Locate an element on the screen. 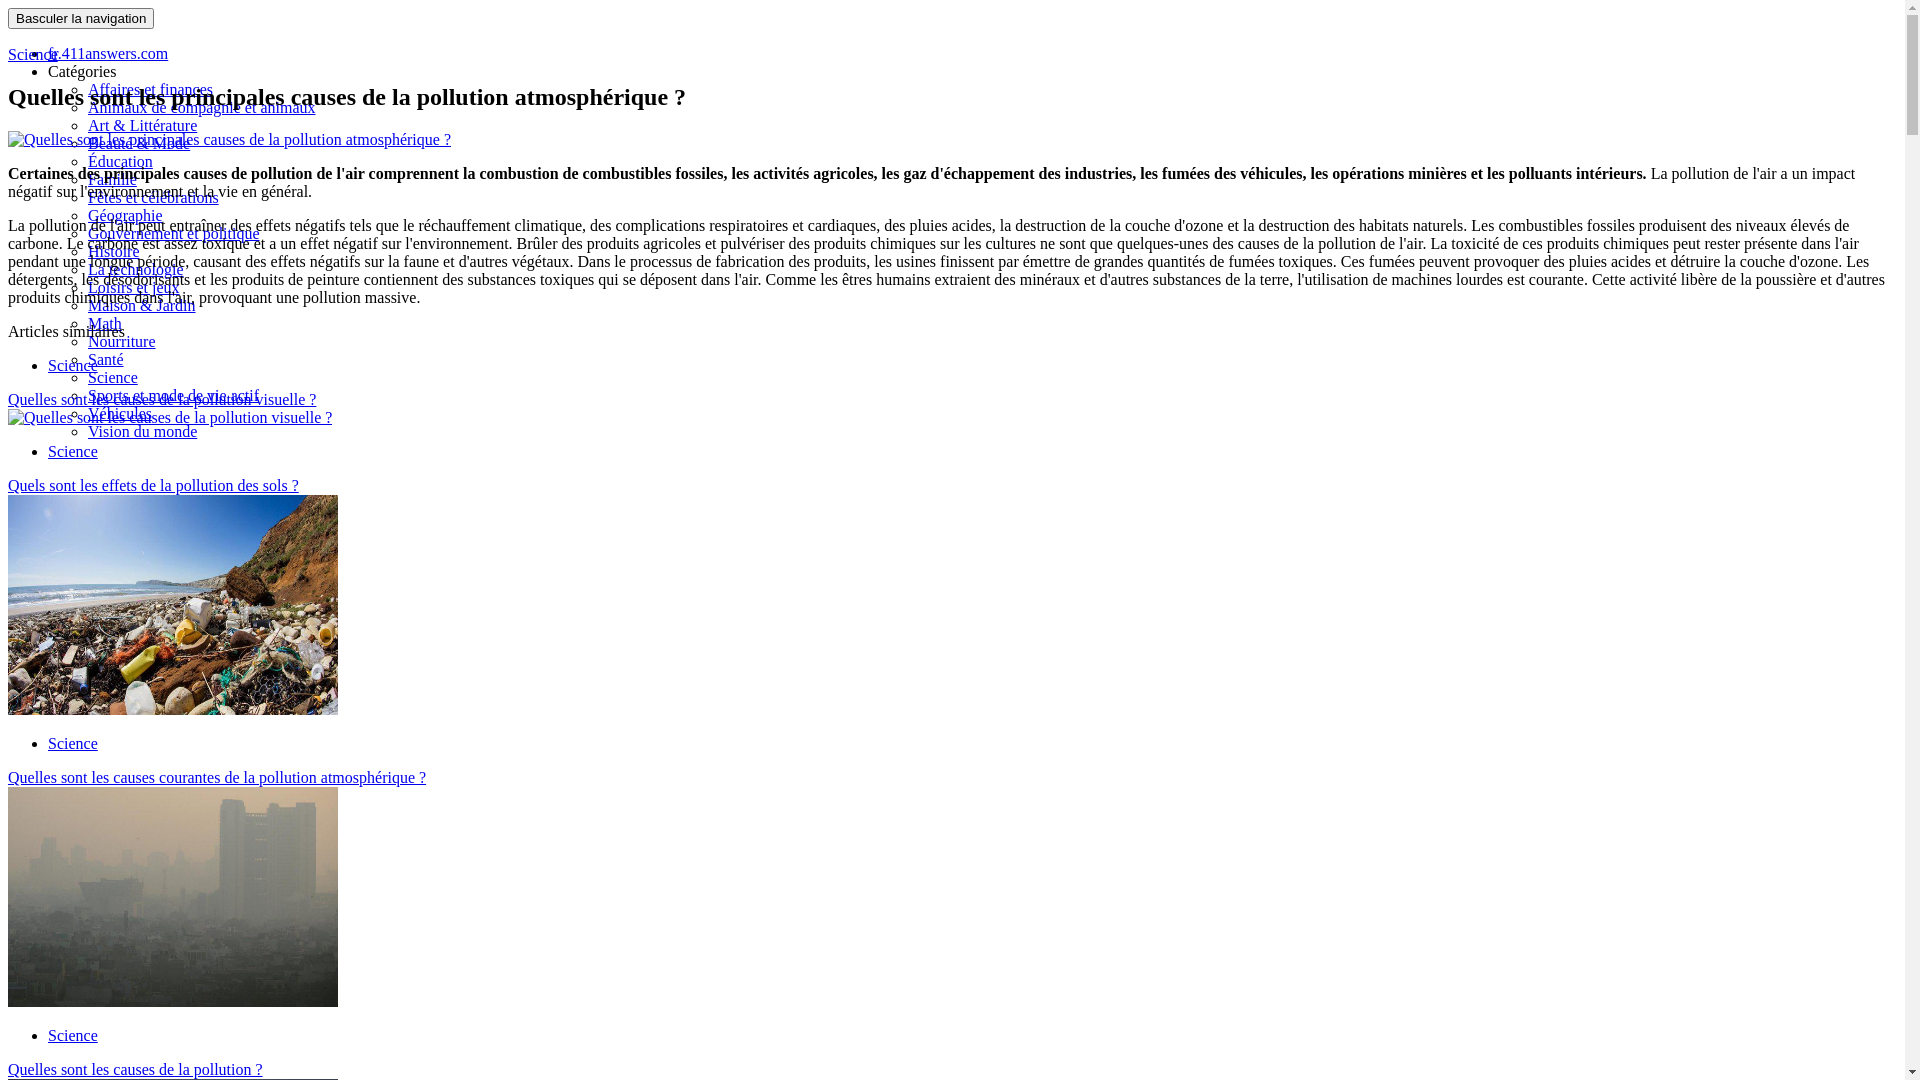 Image resolution: width=1920 pixels, height=1080 pixels. Famille is located at coordinates (112, 180).